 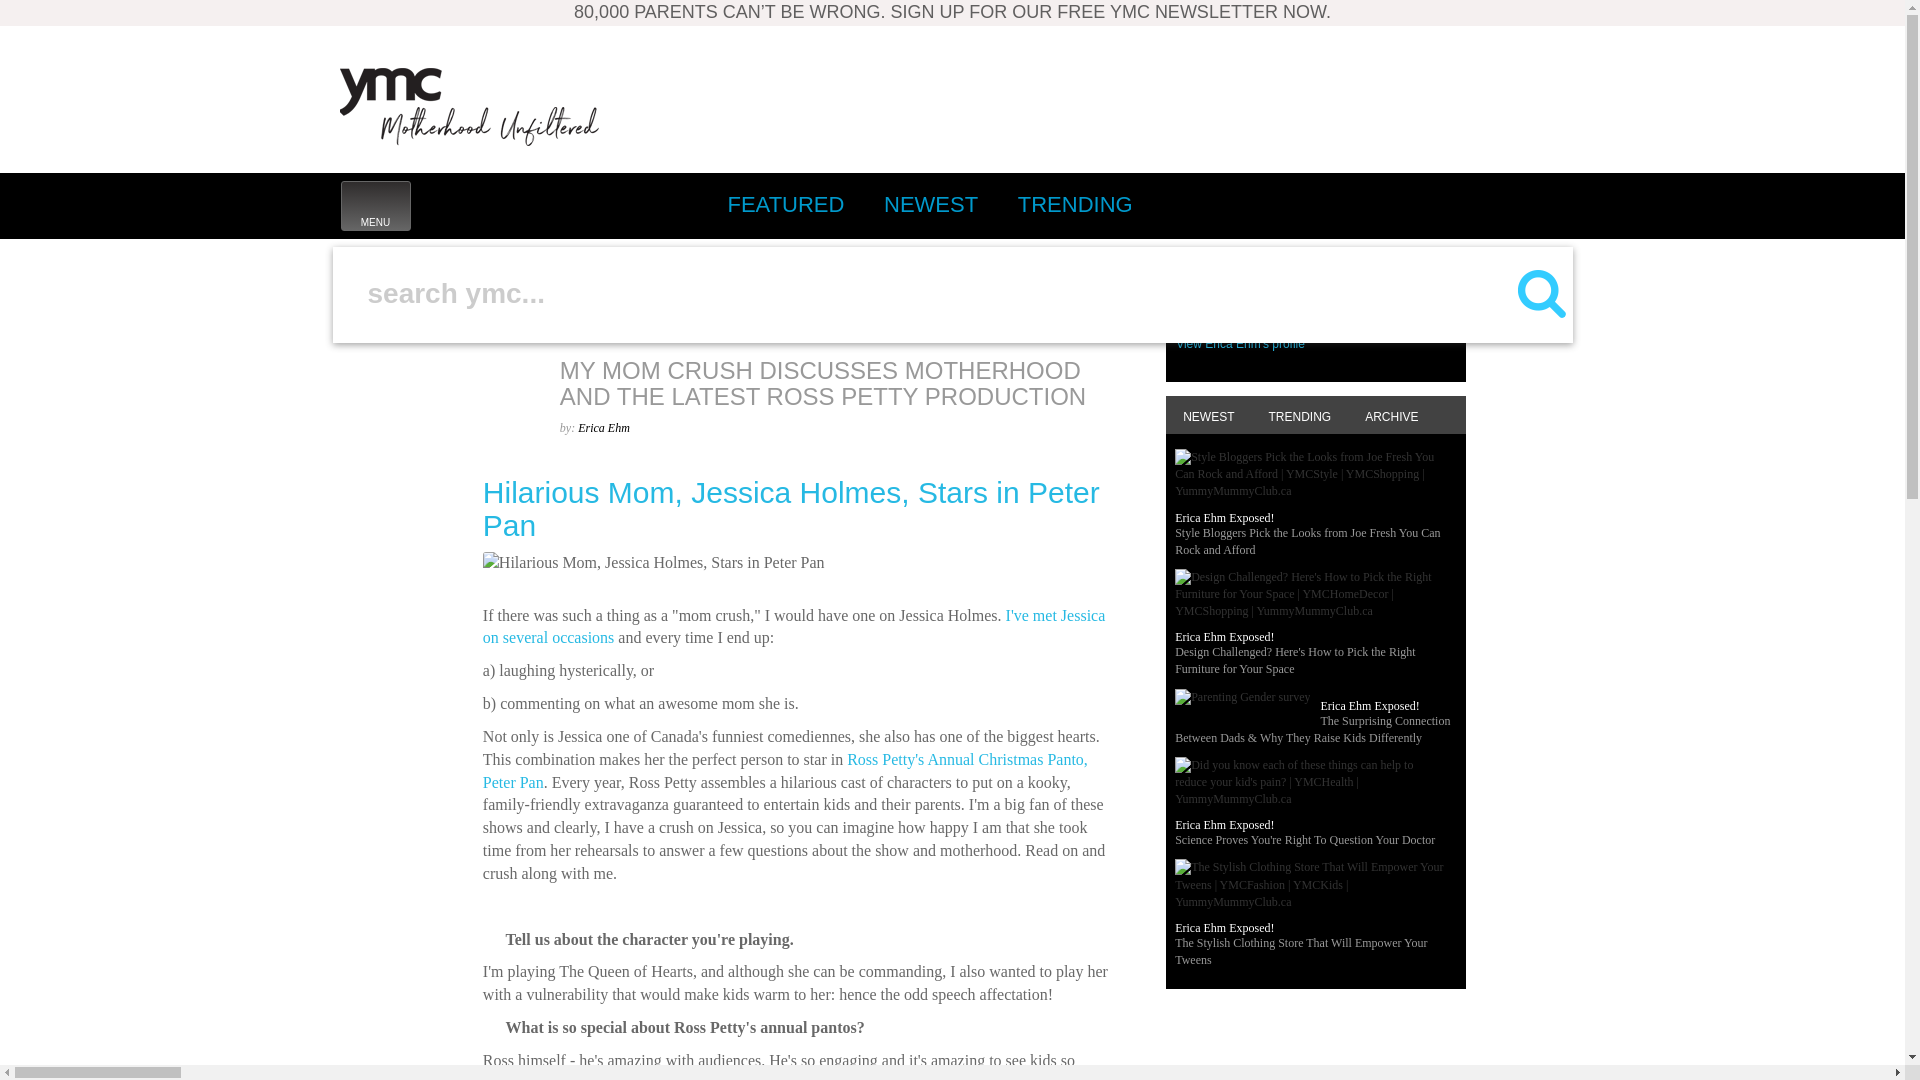 I want to click on FEATURED, so click(x=785, y=204).